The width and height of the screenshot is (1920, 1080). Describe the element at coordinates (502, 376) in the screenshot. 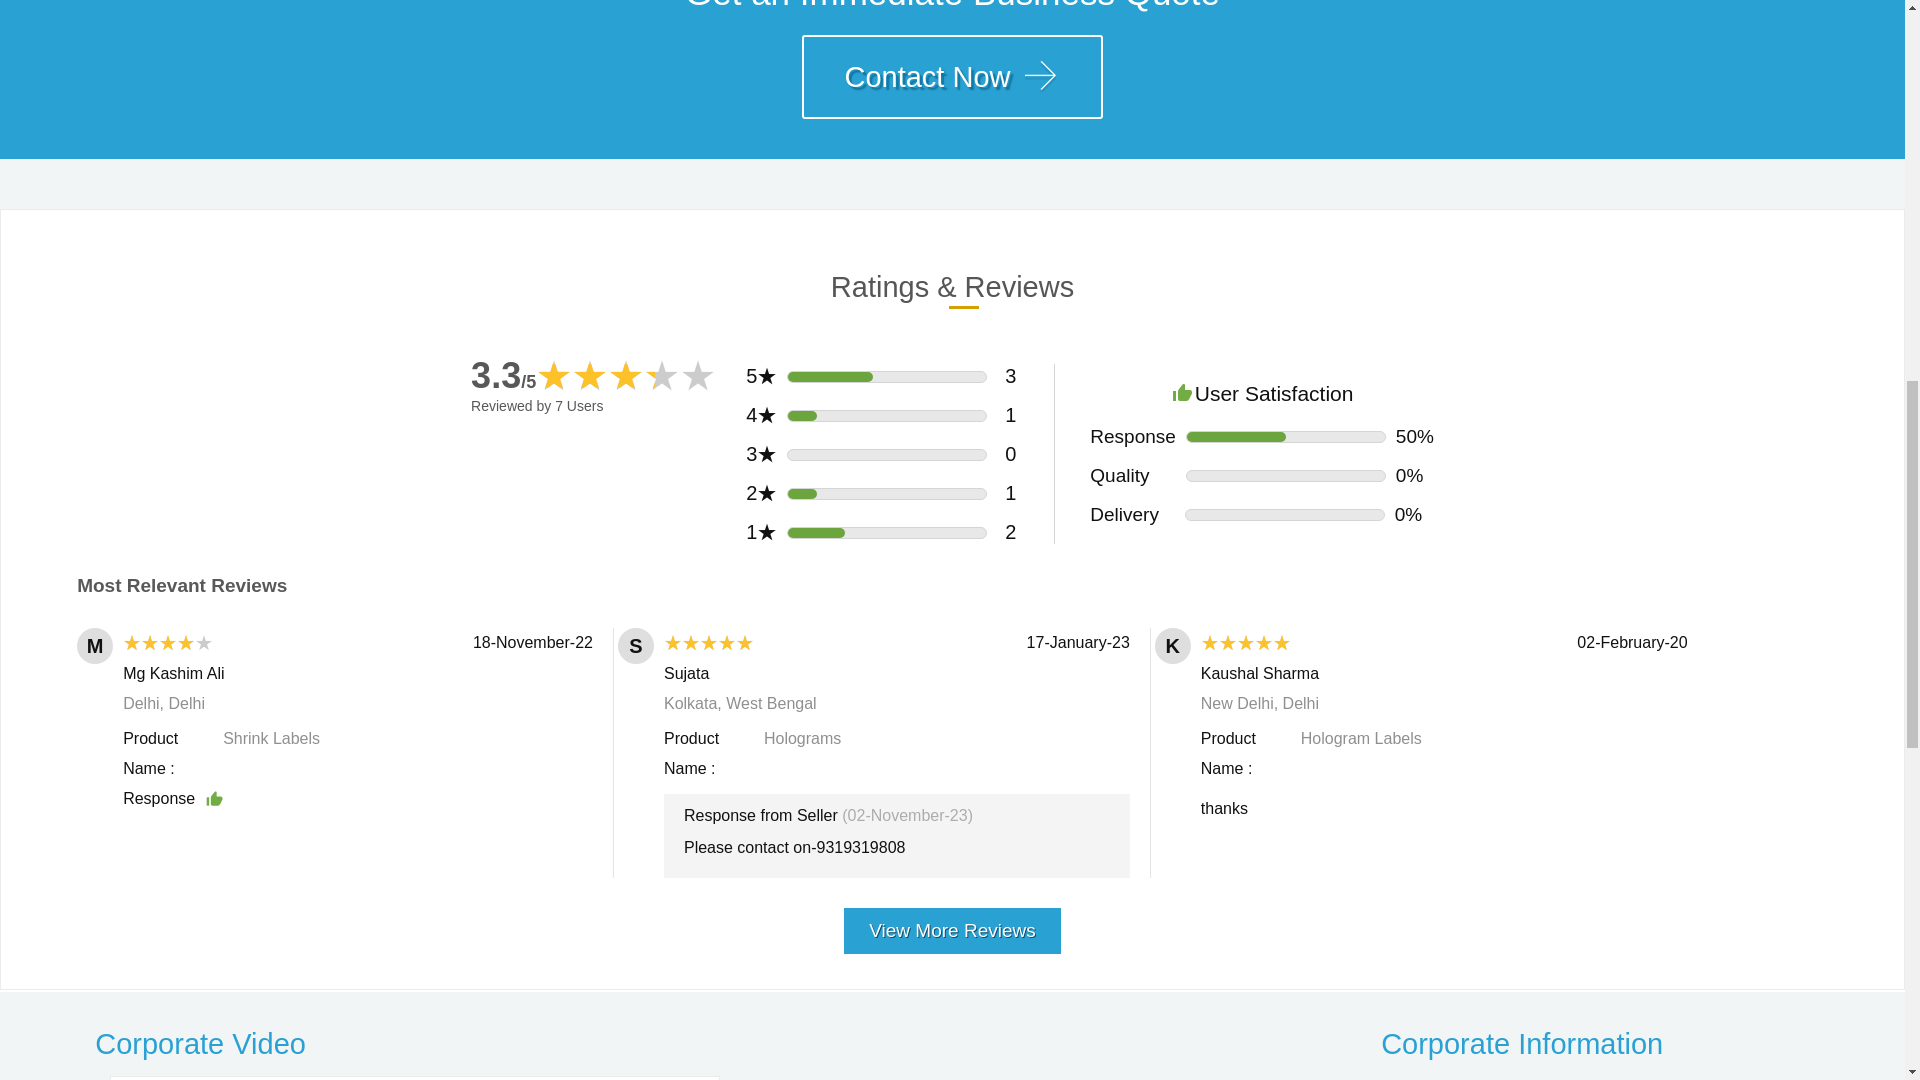

I see `3.3 out of 5 Votes` at that location.